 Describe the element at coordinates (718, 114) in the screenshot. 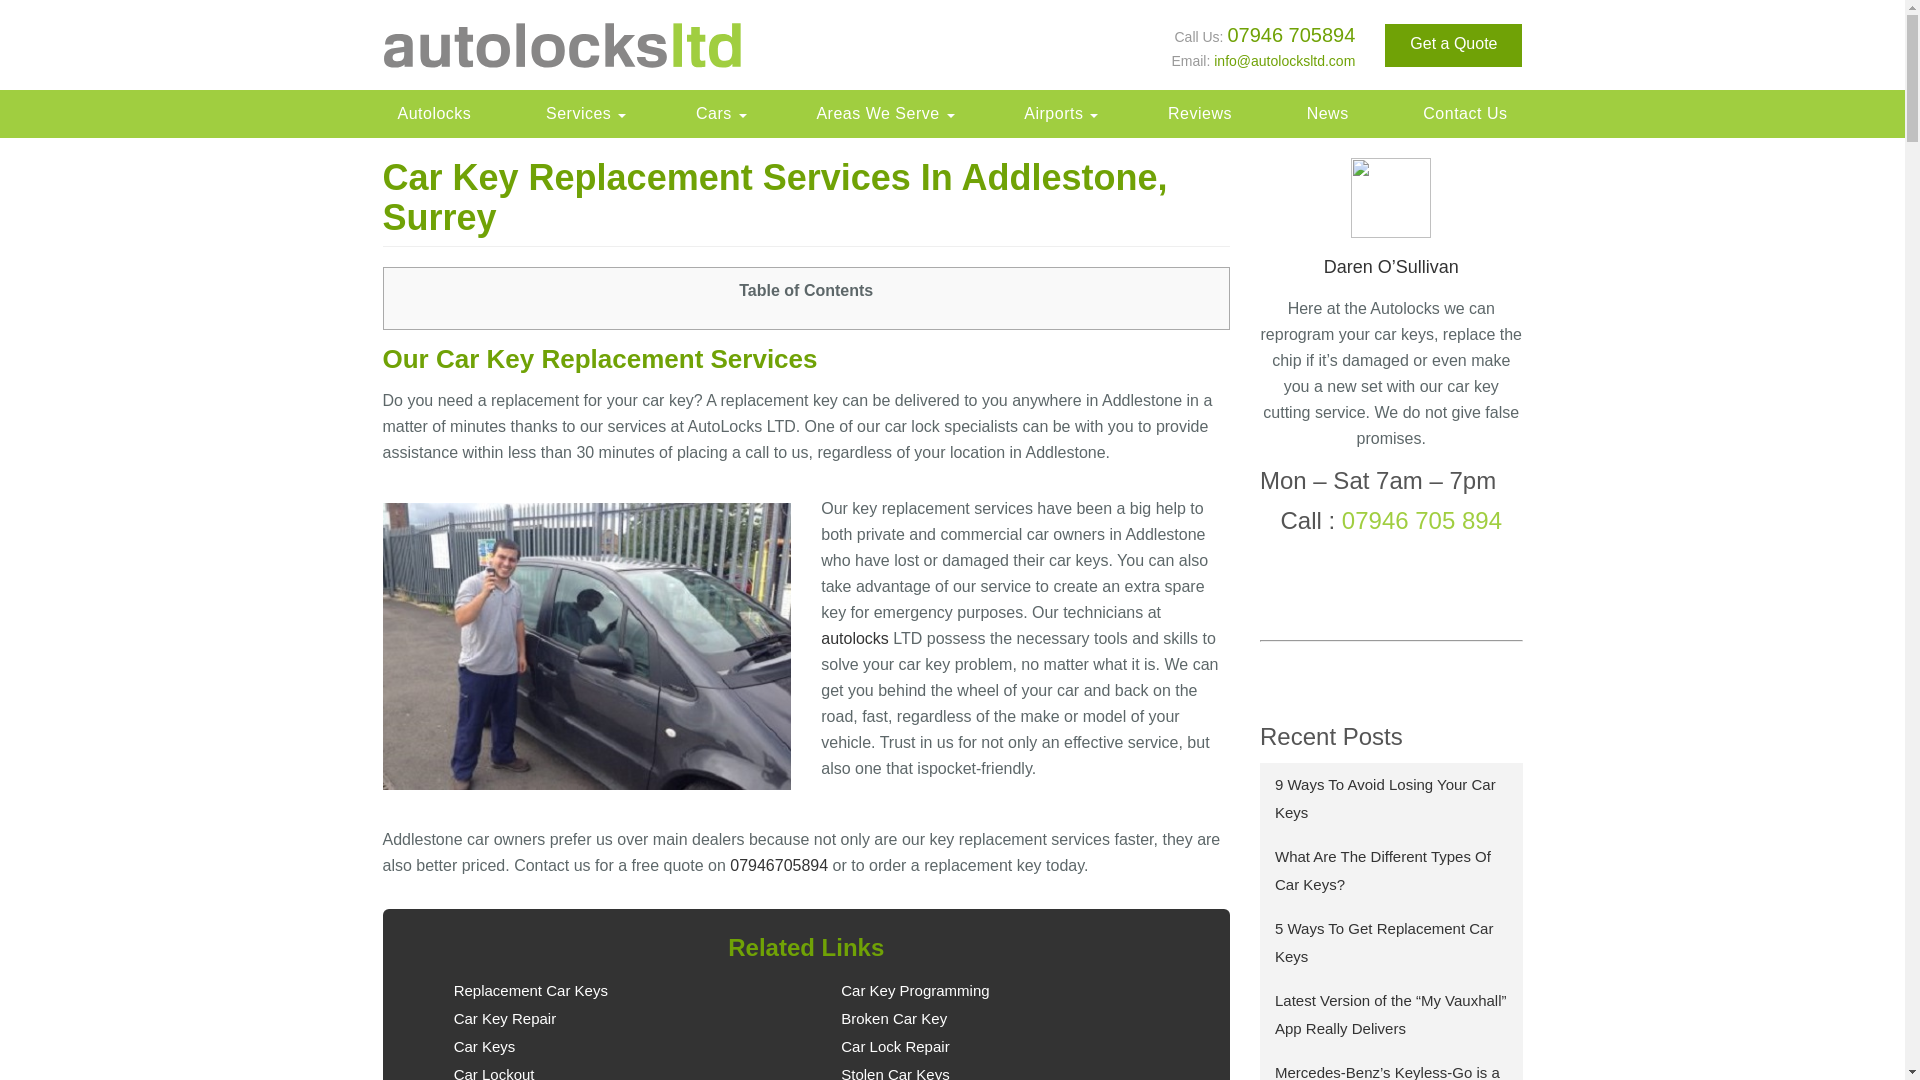

I see `Cars` at that location.